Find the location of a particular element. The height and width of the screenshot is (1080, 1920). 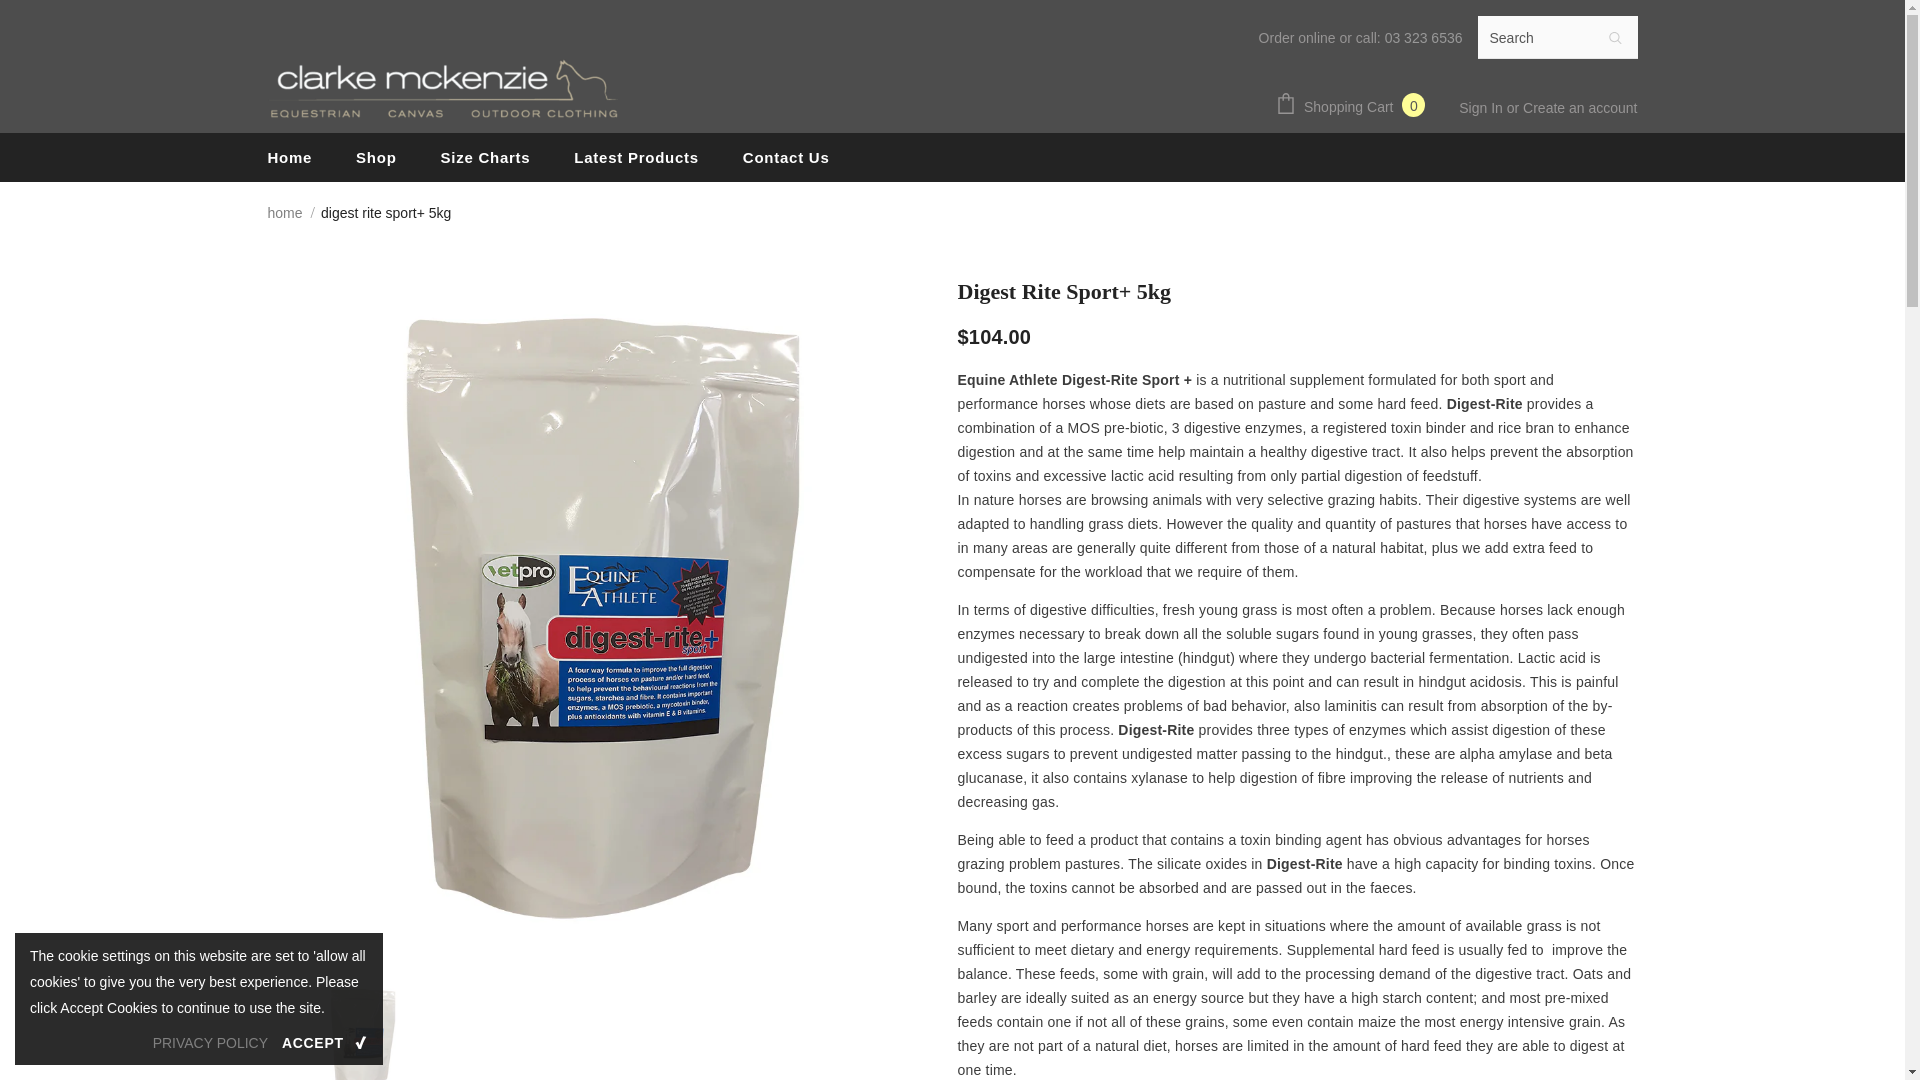

03 323 6536 is located at coordinates (1424, 38).